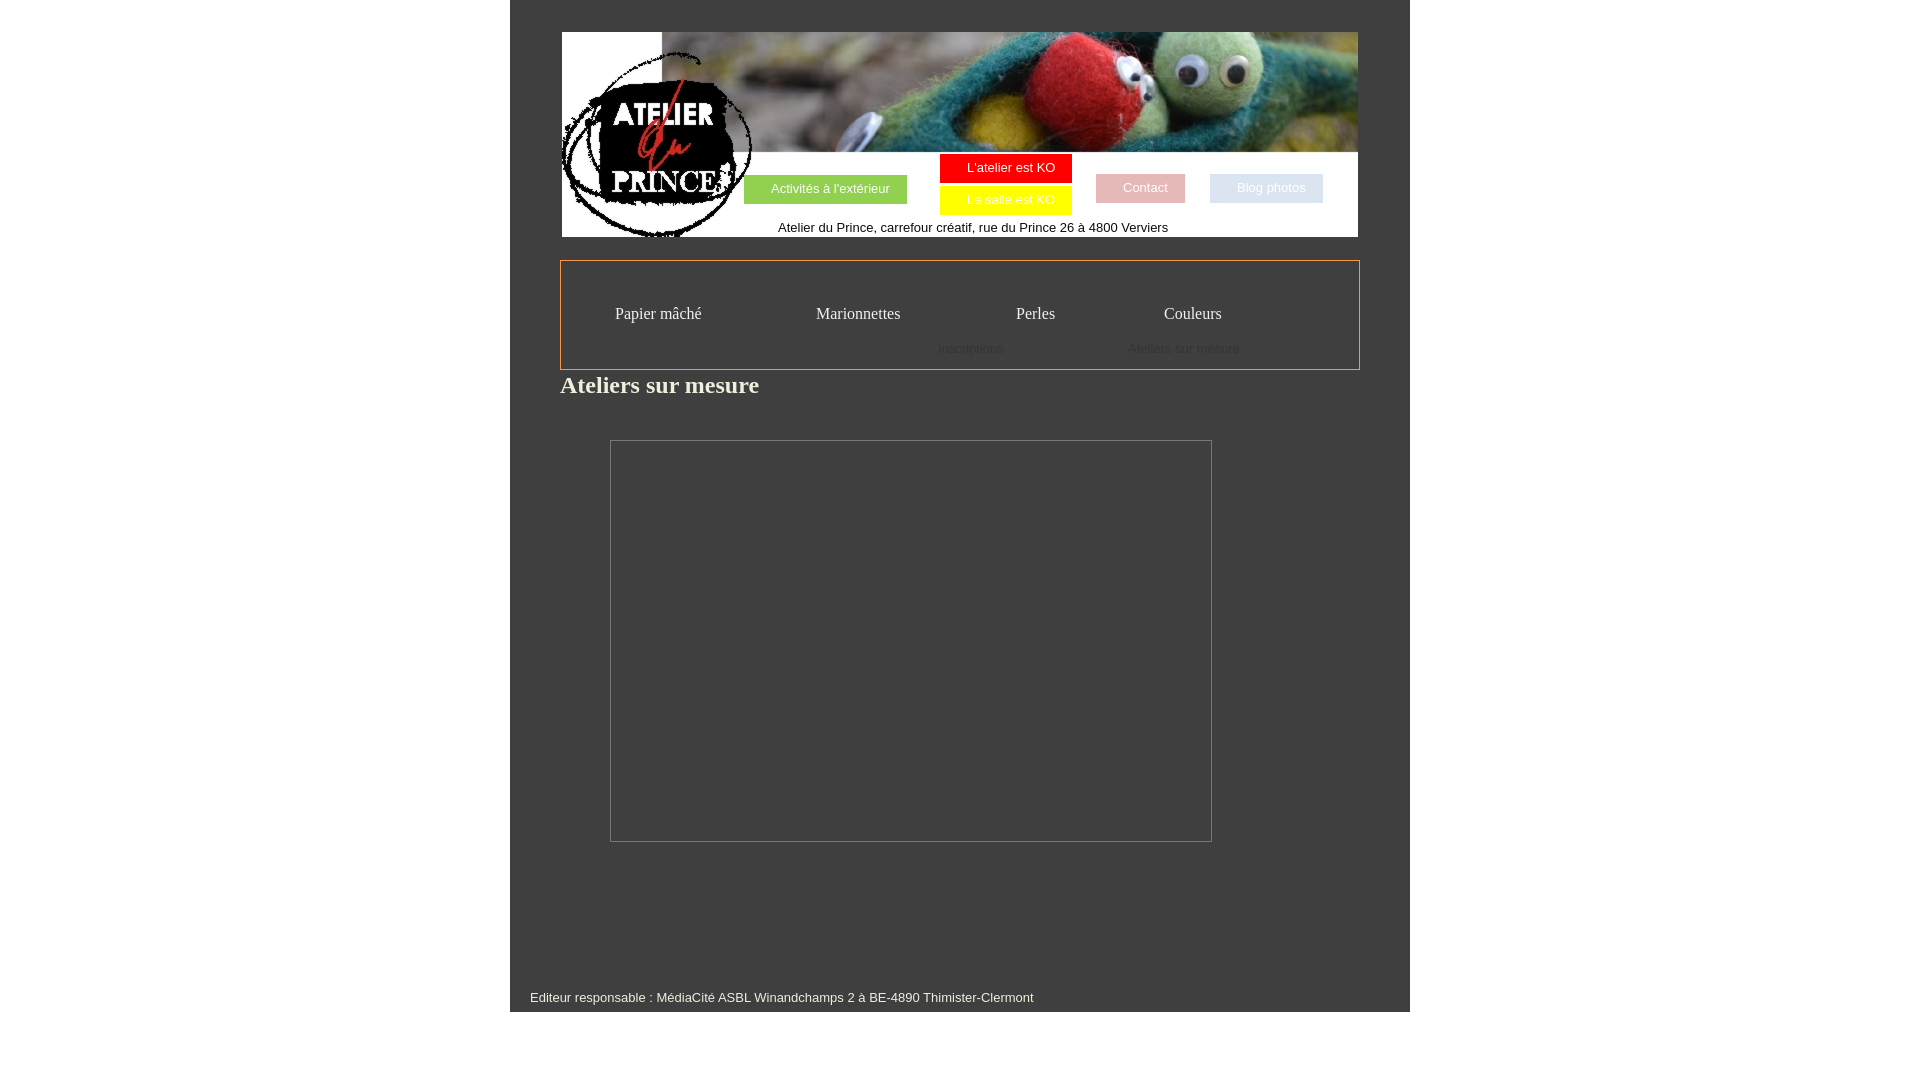 The image size is (1920, 1080). I want to click on Inscriptions, so click(982, 350).